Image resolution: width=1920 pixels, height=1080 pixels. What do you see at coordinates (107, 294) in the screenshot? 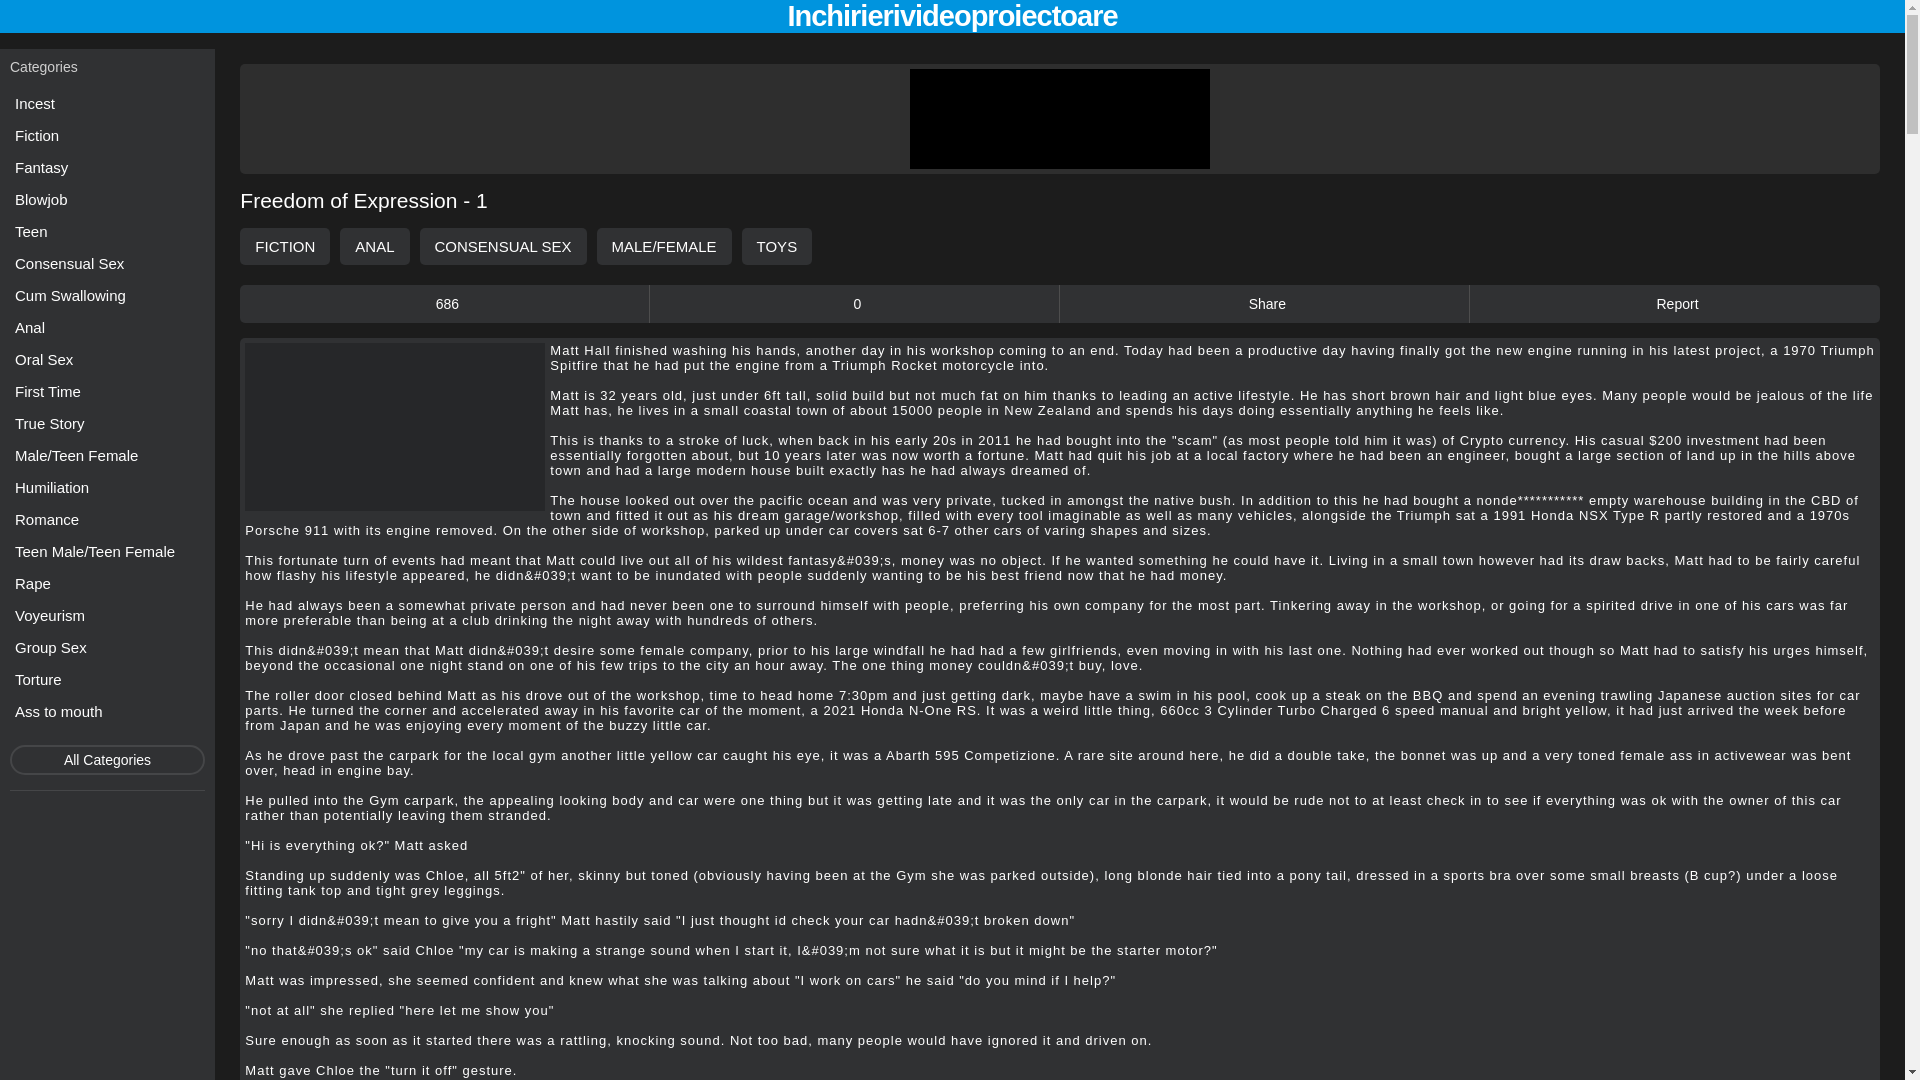
I see `Cum Swallowing` at bounding box center [107, 294].